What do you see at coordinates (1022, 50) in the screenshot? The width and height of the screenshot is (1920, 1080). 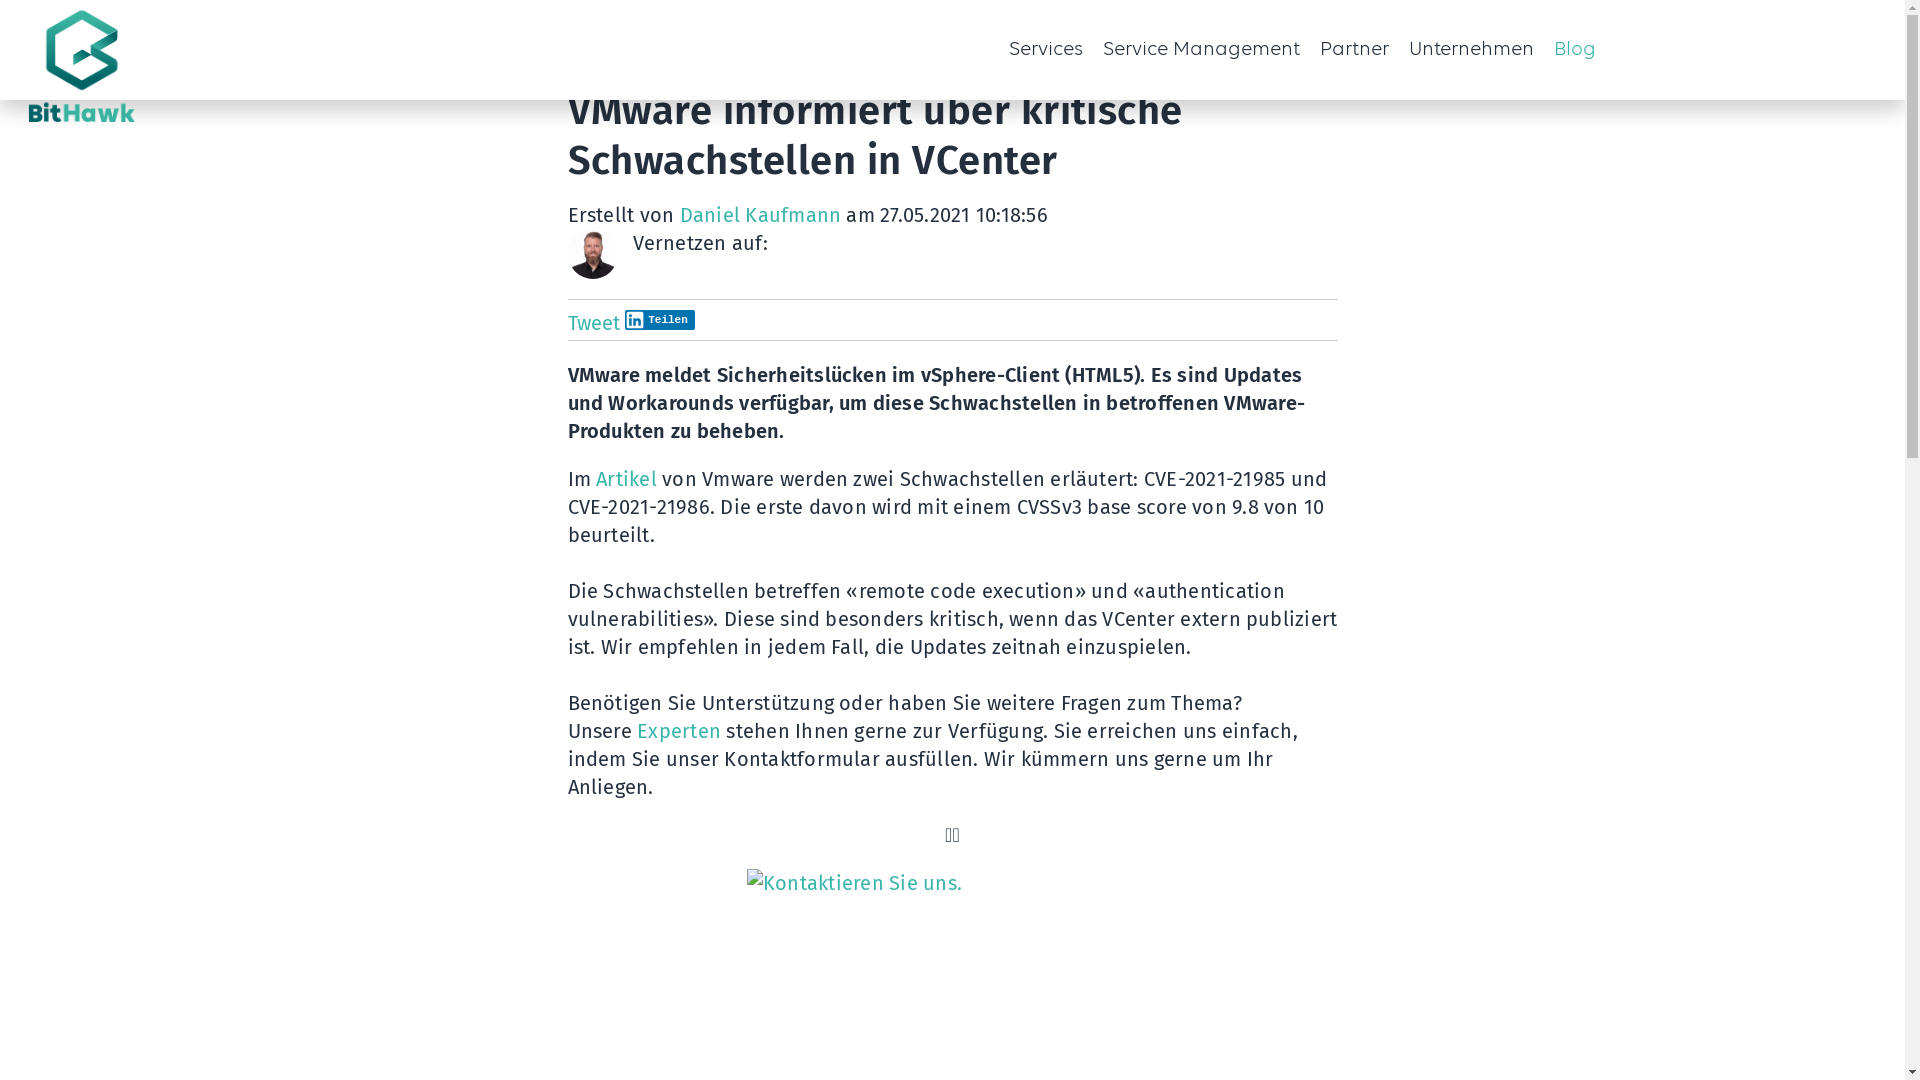 I see `Services` at bounding box center [1022, 50].